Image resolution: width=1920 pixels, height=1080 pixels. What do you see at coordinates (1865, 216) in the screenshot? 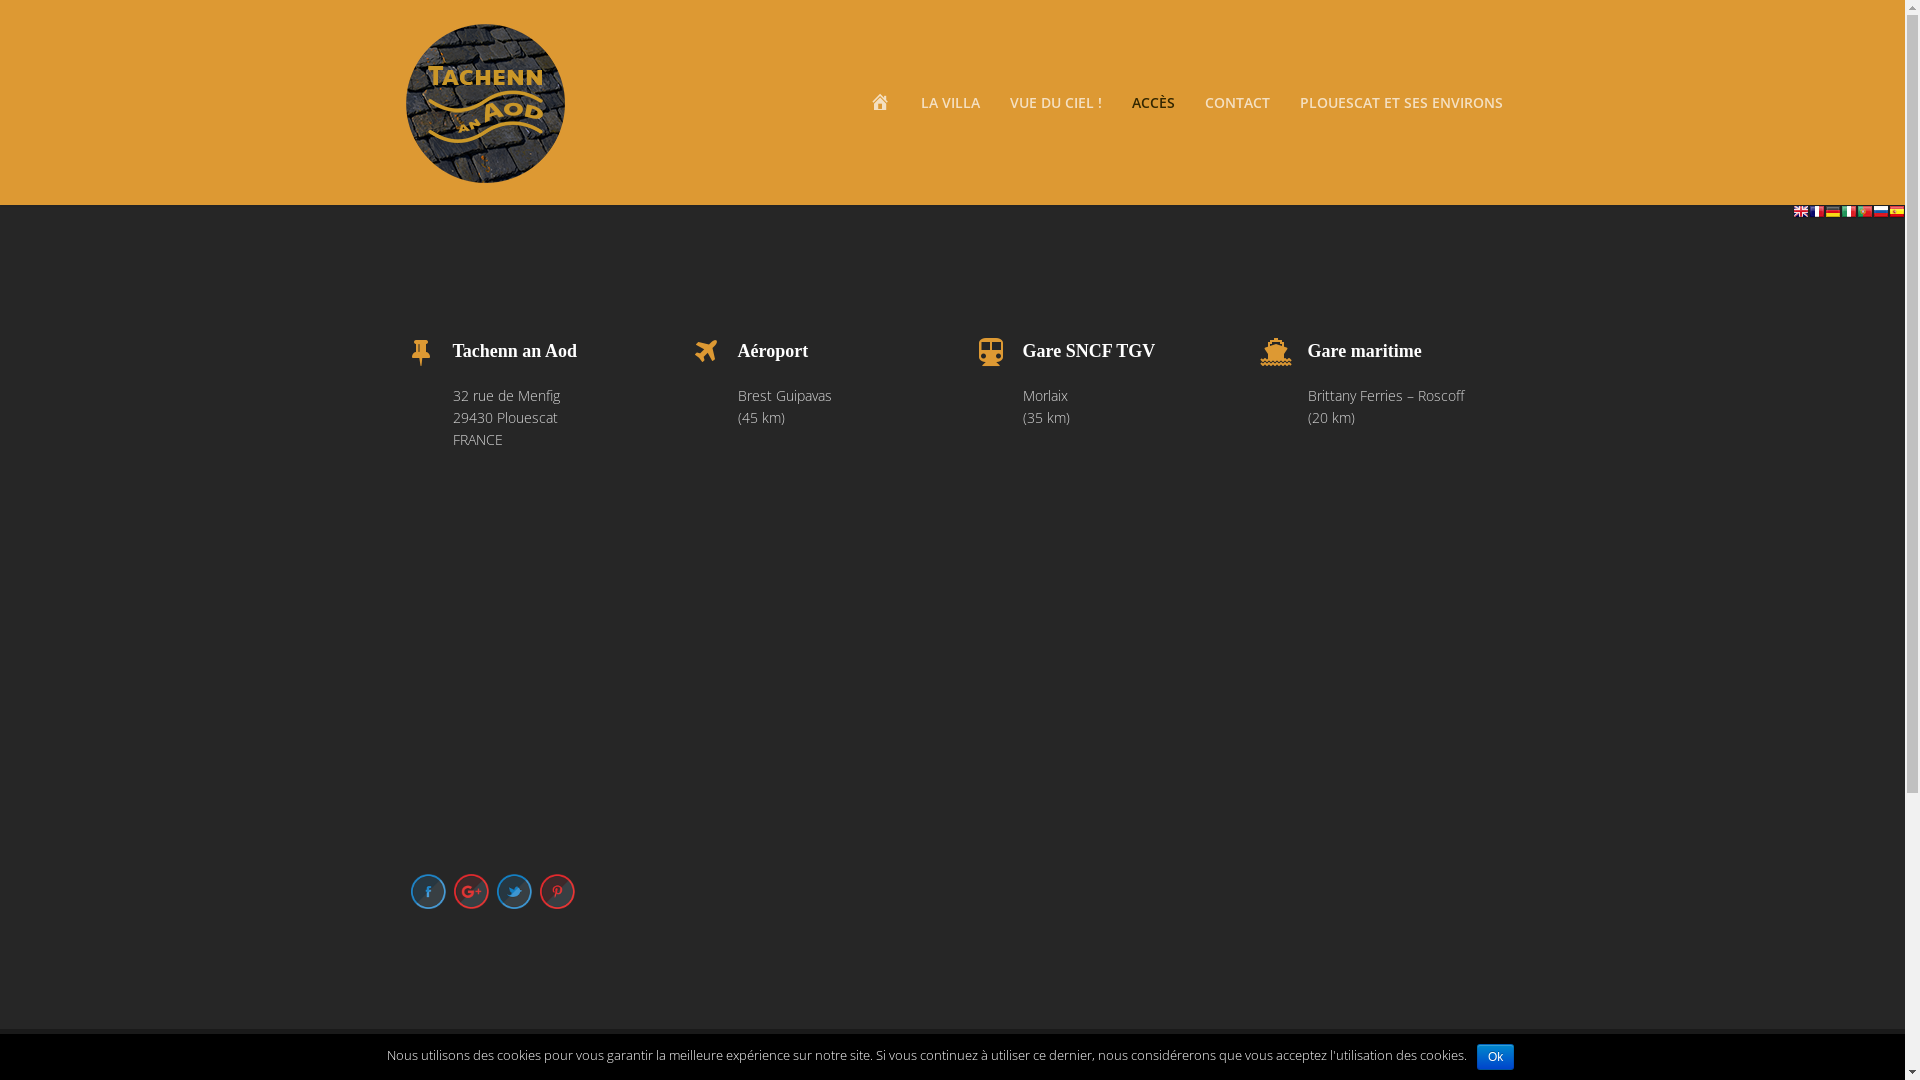
I see `Portuguese` at bounding box center [1865, 216].